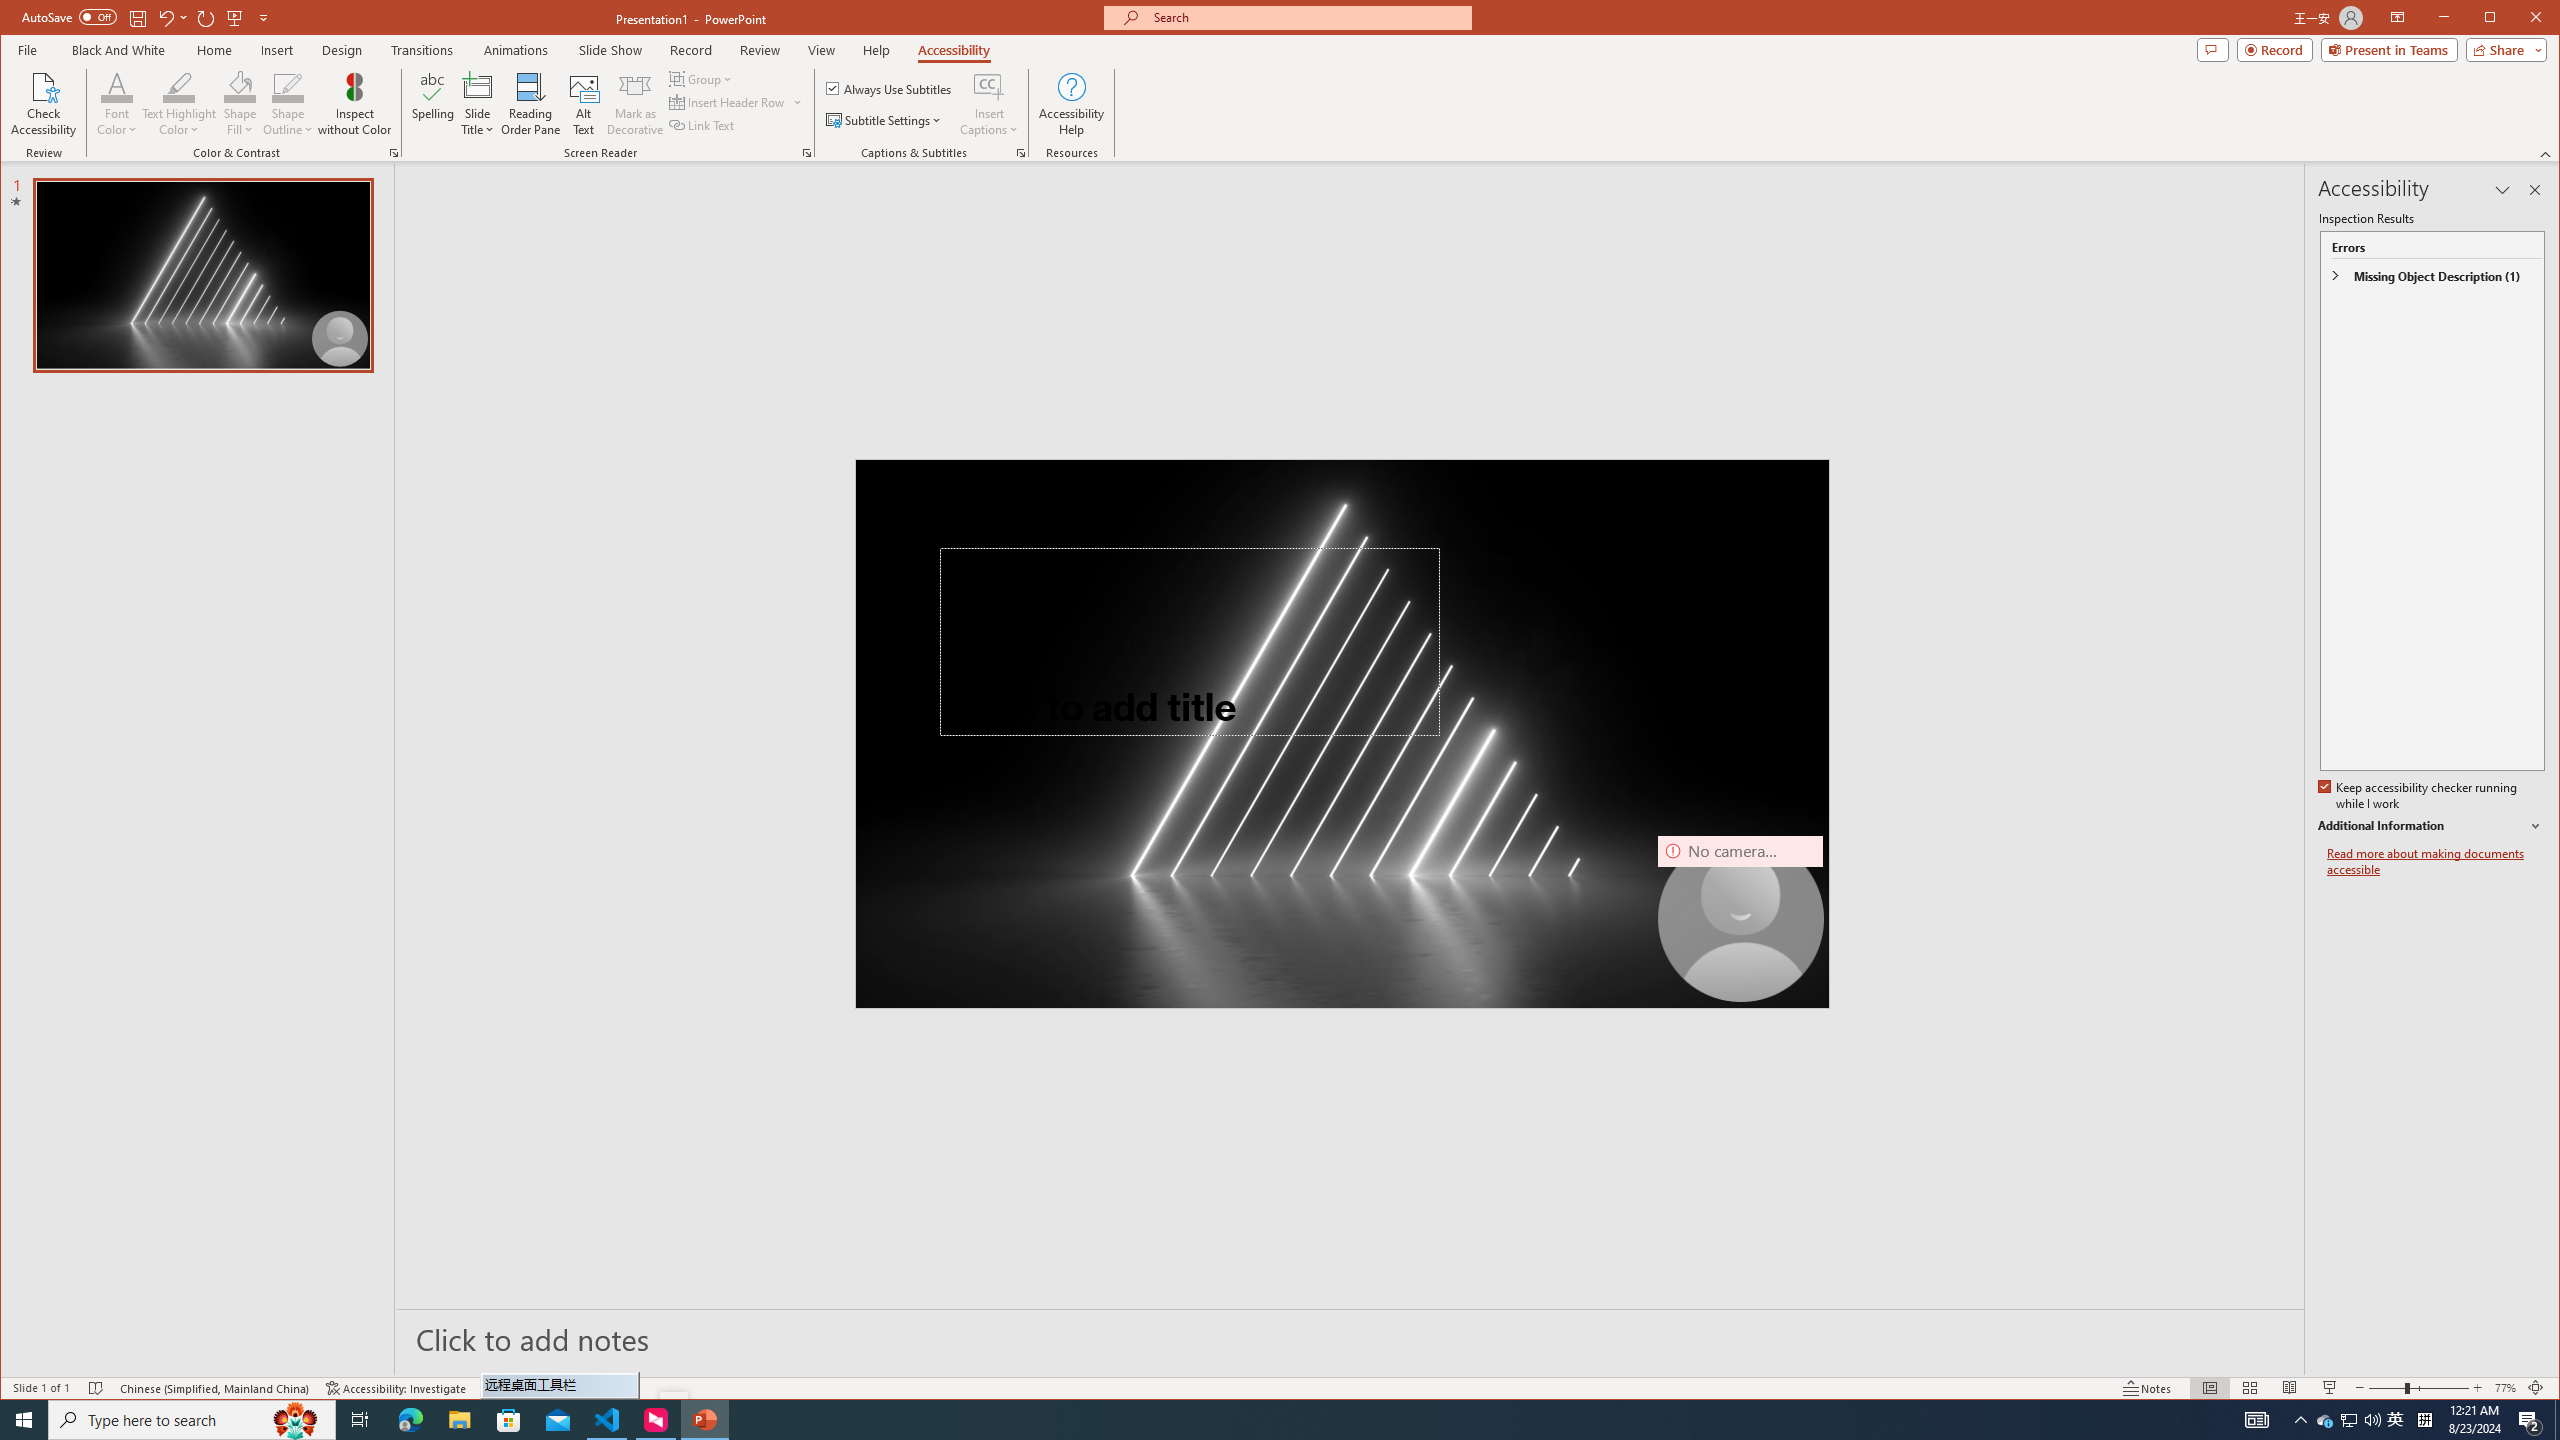  I want to click on Camera 7, No camera detected., so click(1740, 918).